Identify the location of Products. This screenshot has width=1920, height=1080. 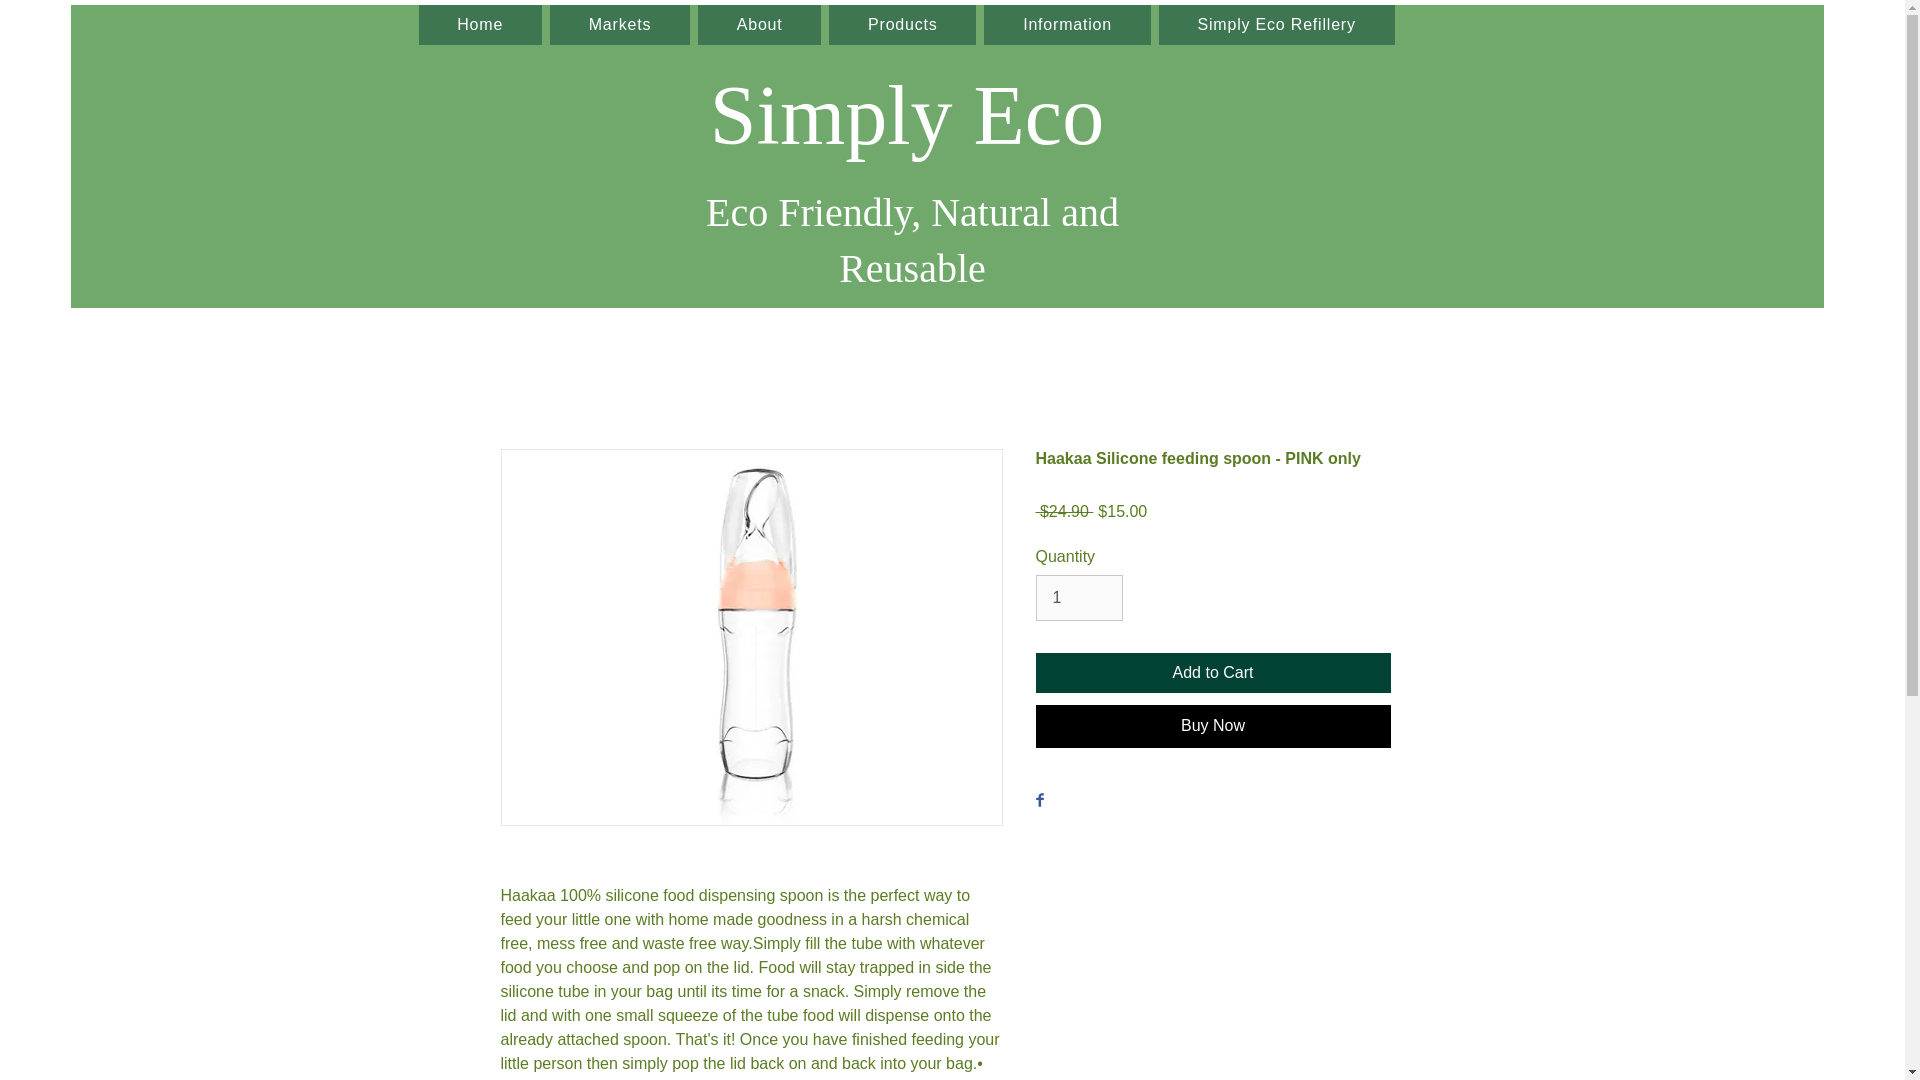
(902, 25).